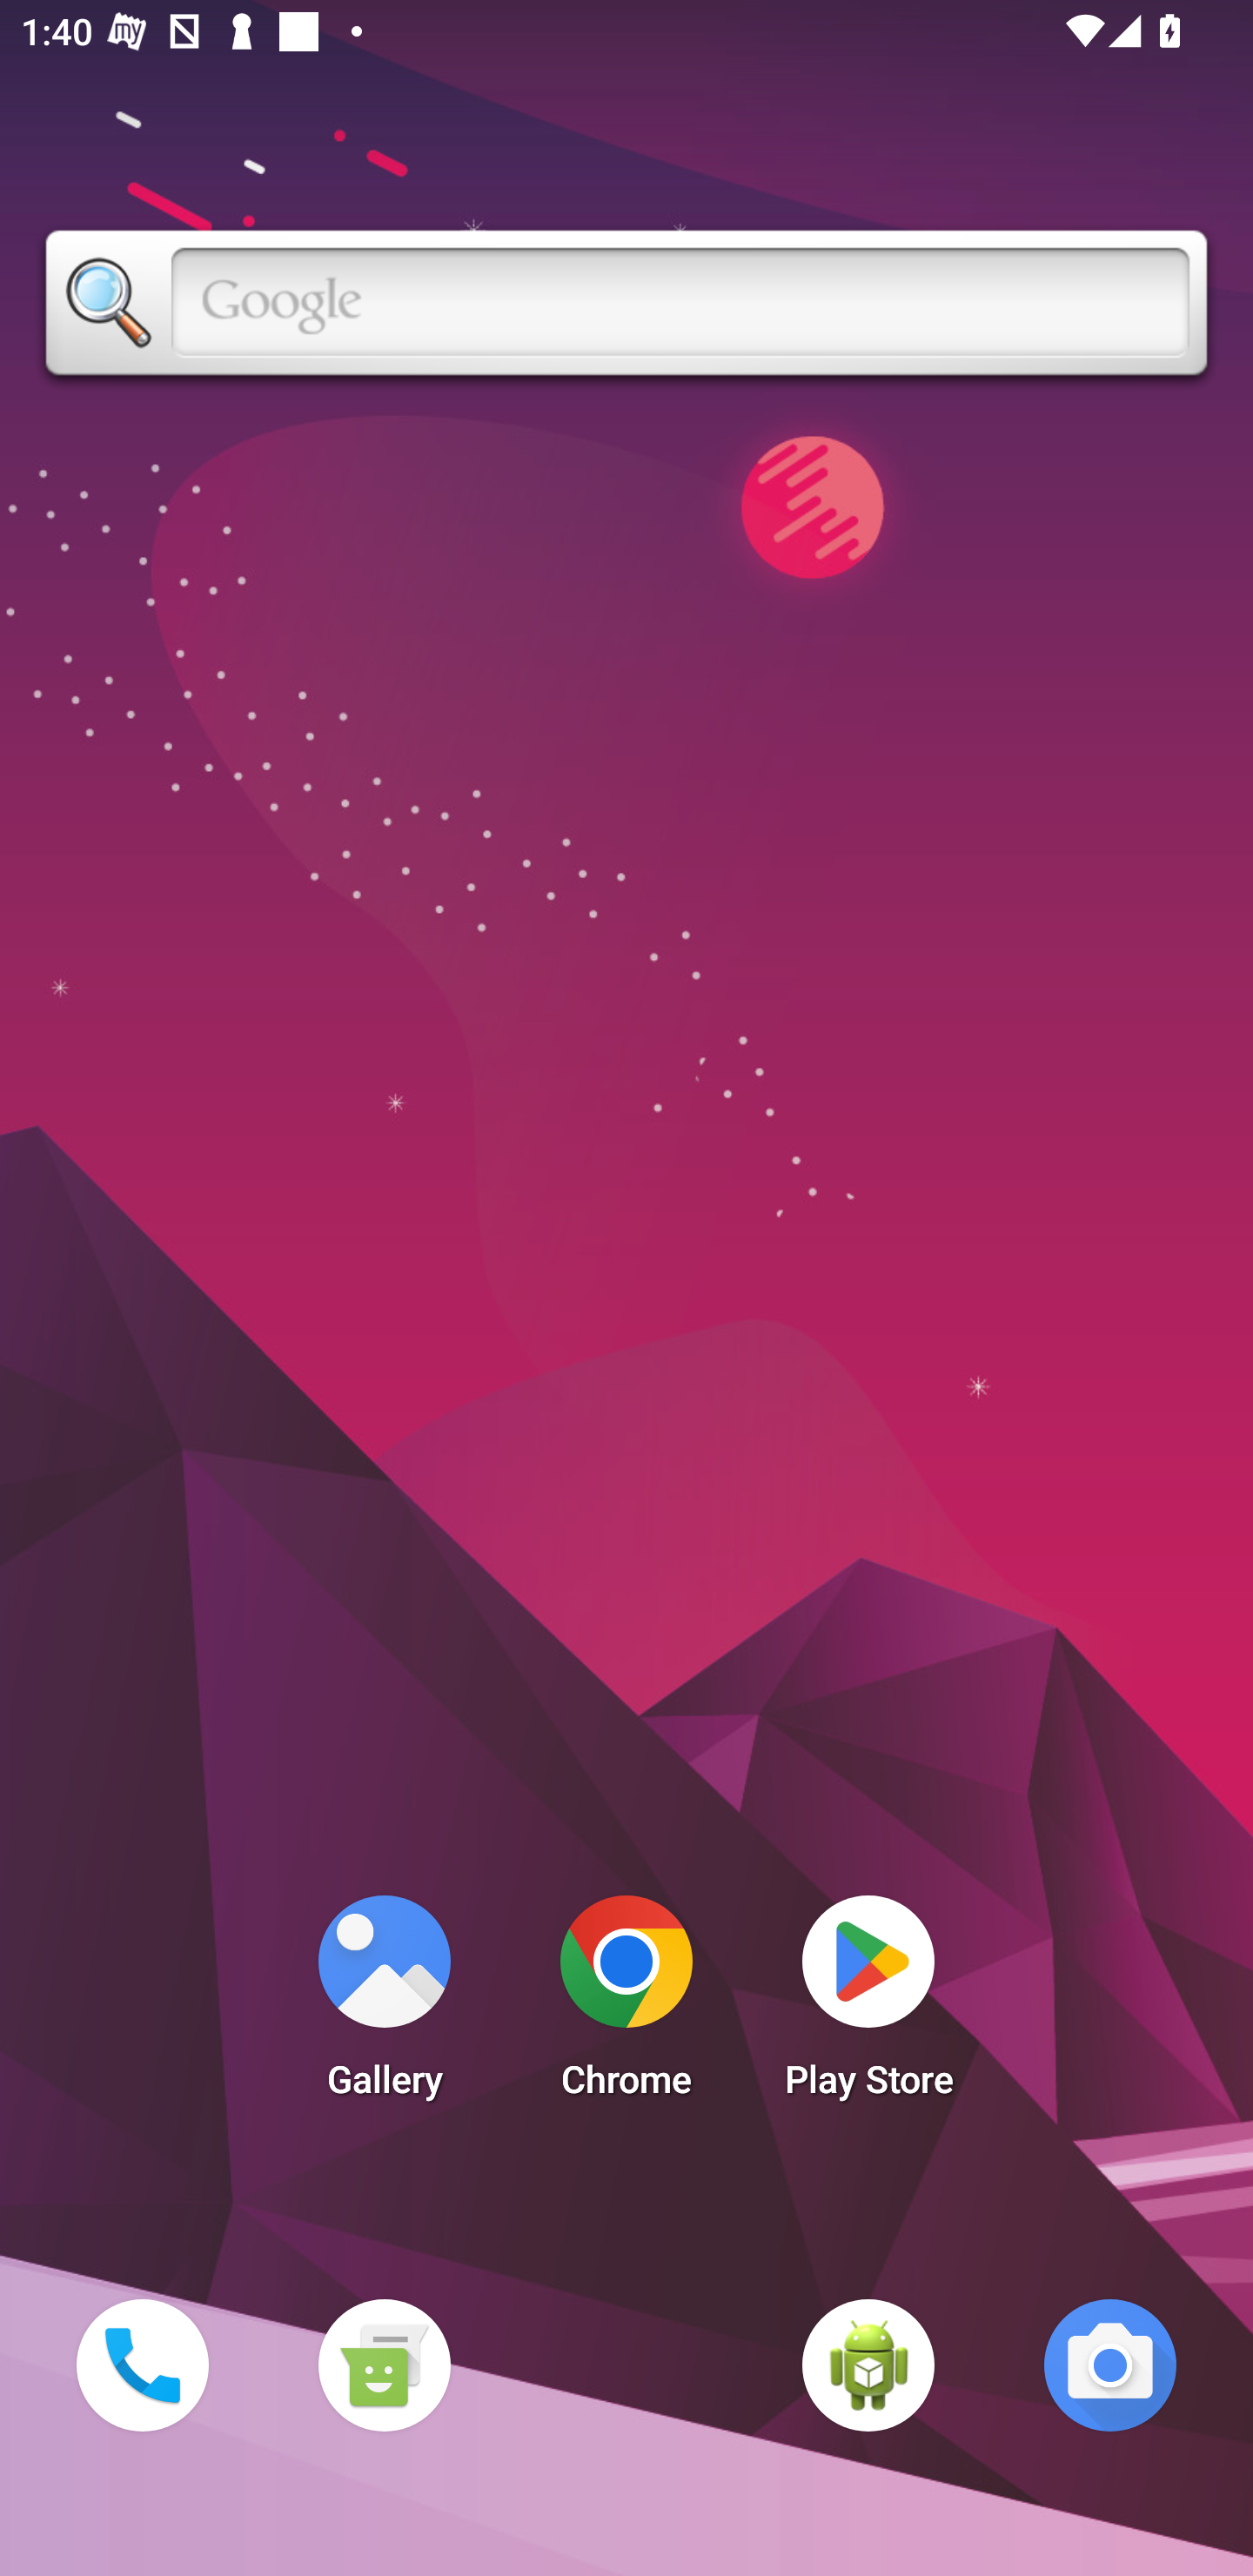 This screenshot has width=1253, height=2576. What do you see at coordinates (1110, 2365) in the screenshot?
I see `Camera` at bounding box center [1110, 2365].